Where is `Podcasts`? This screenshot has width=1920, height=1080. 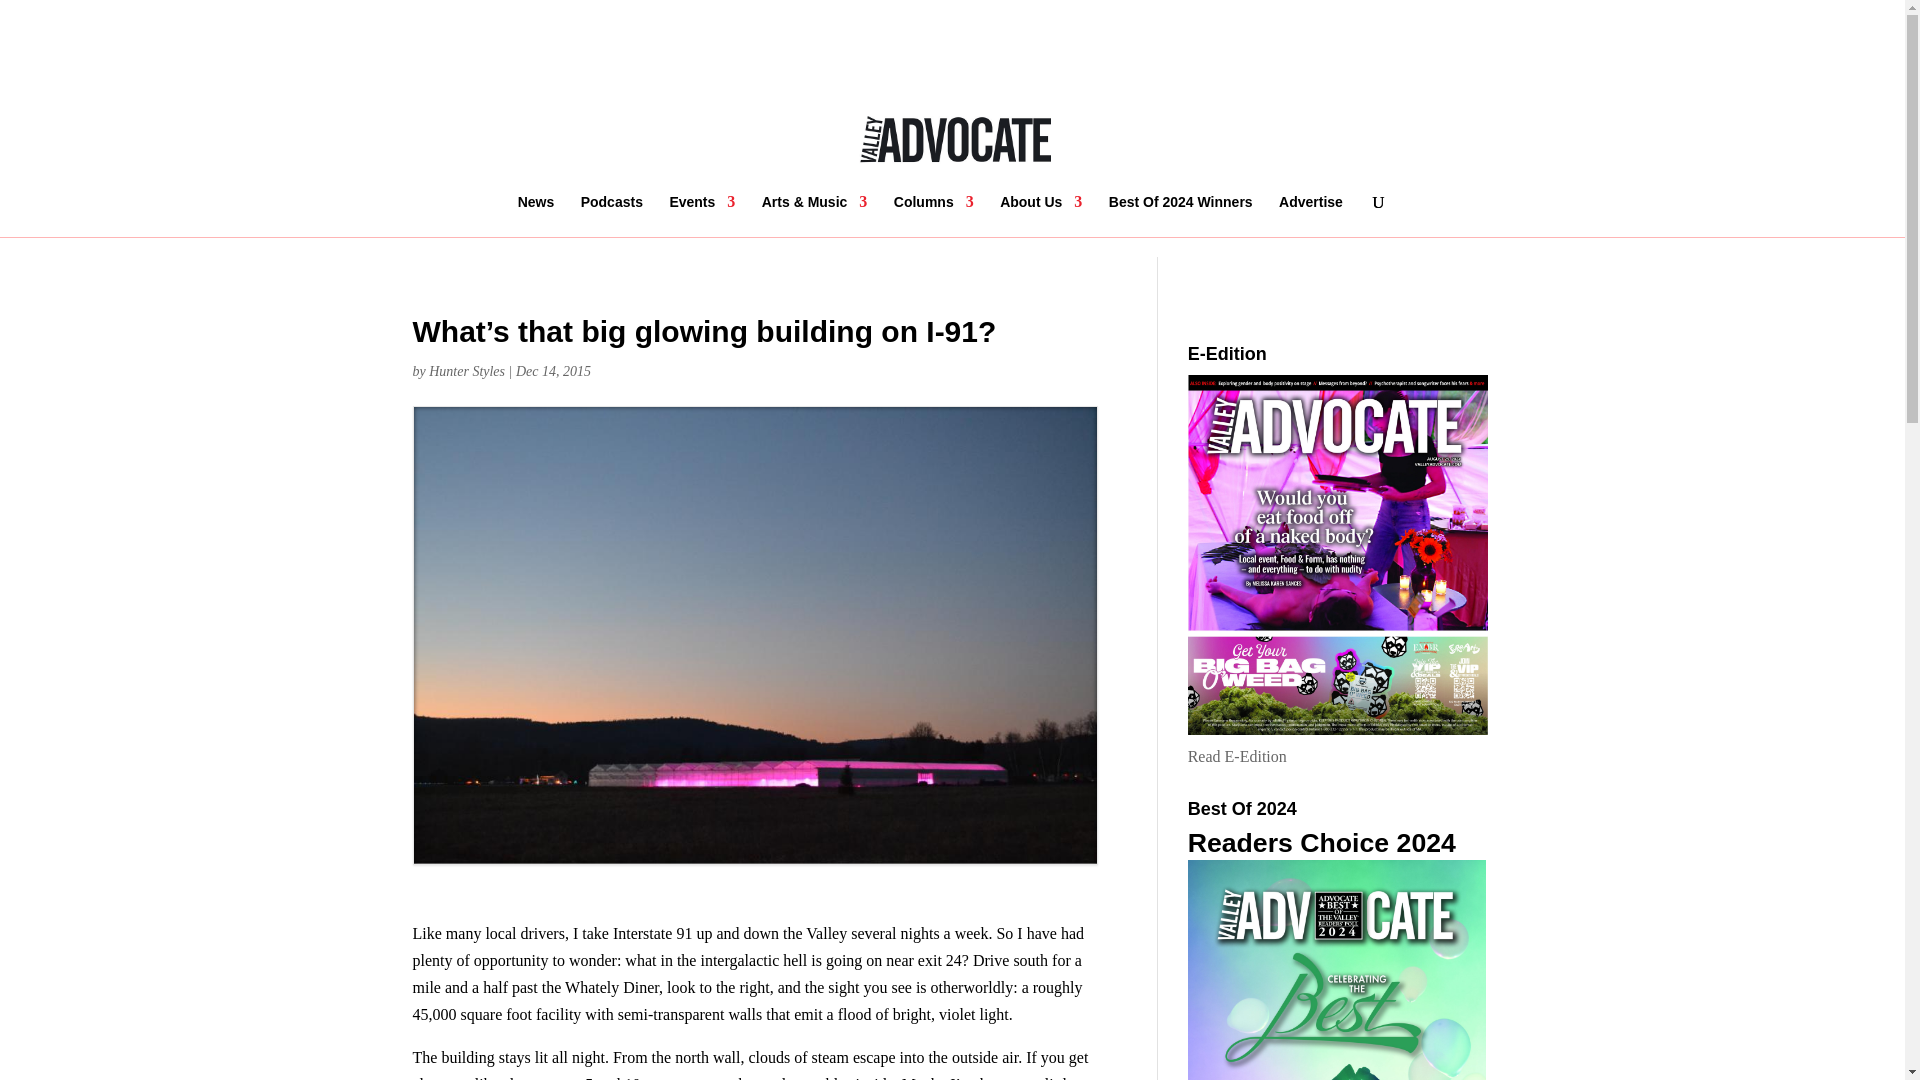 Podcasts is located at coordinates (612, 216).